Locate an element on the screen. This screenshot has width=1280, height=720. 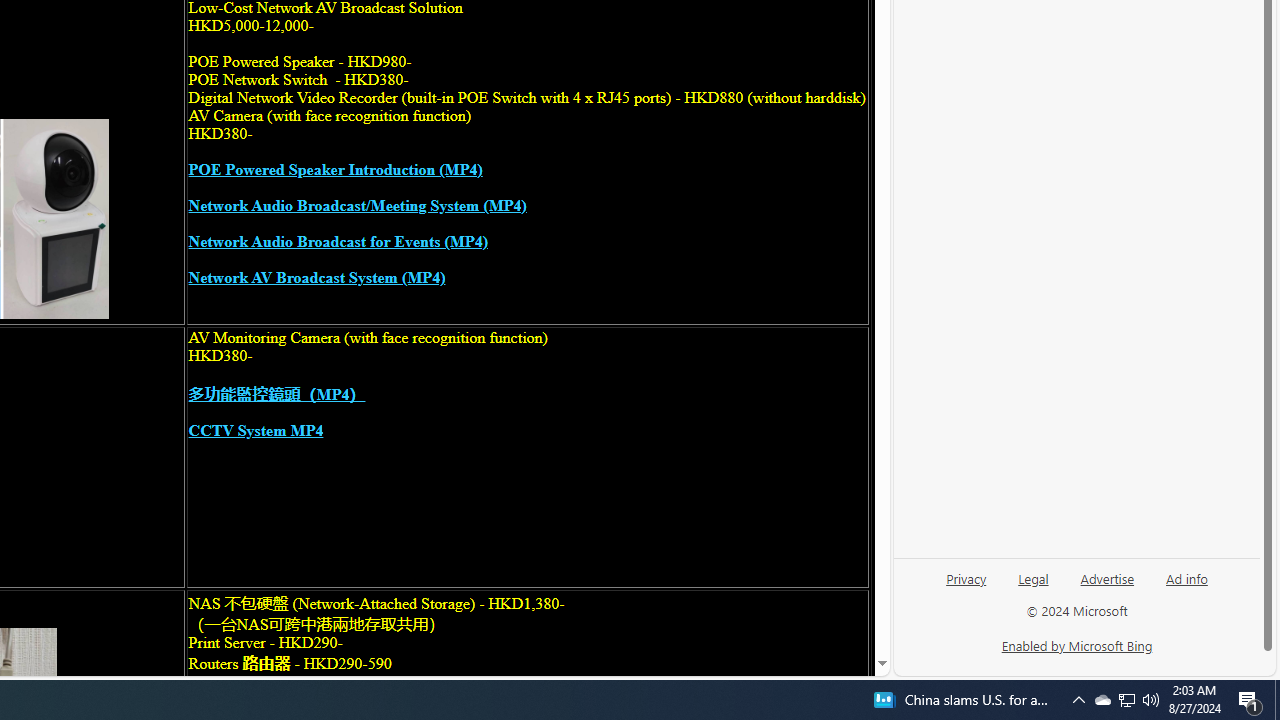
CCTV System MP4 is located at coordinates (256, 430).